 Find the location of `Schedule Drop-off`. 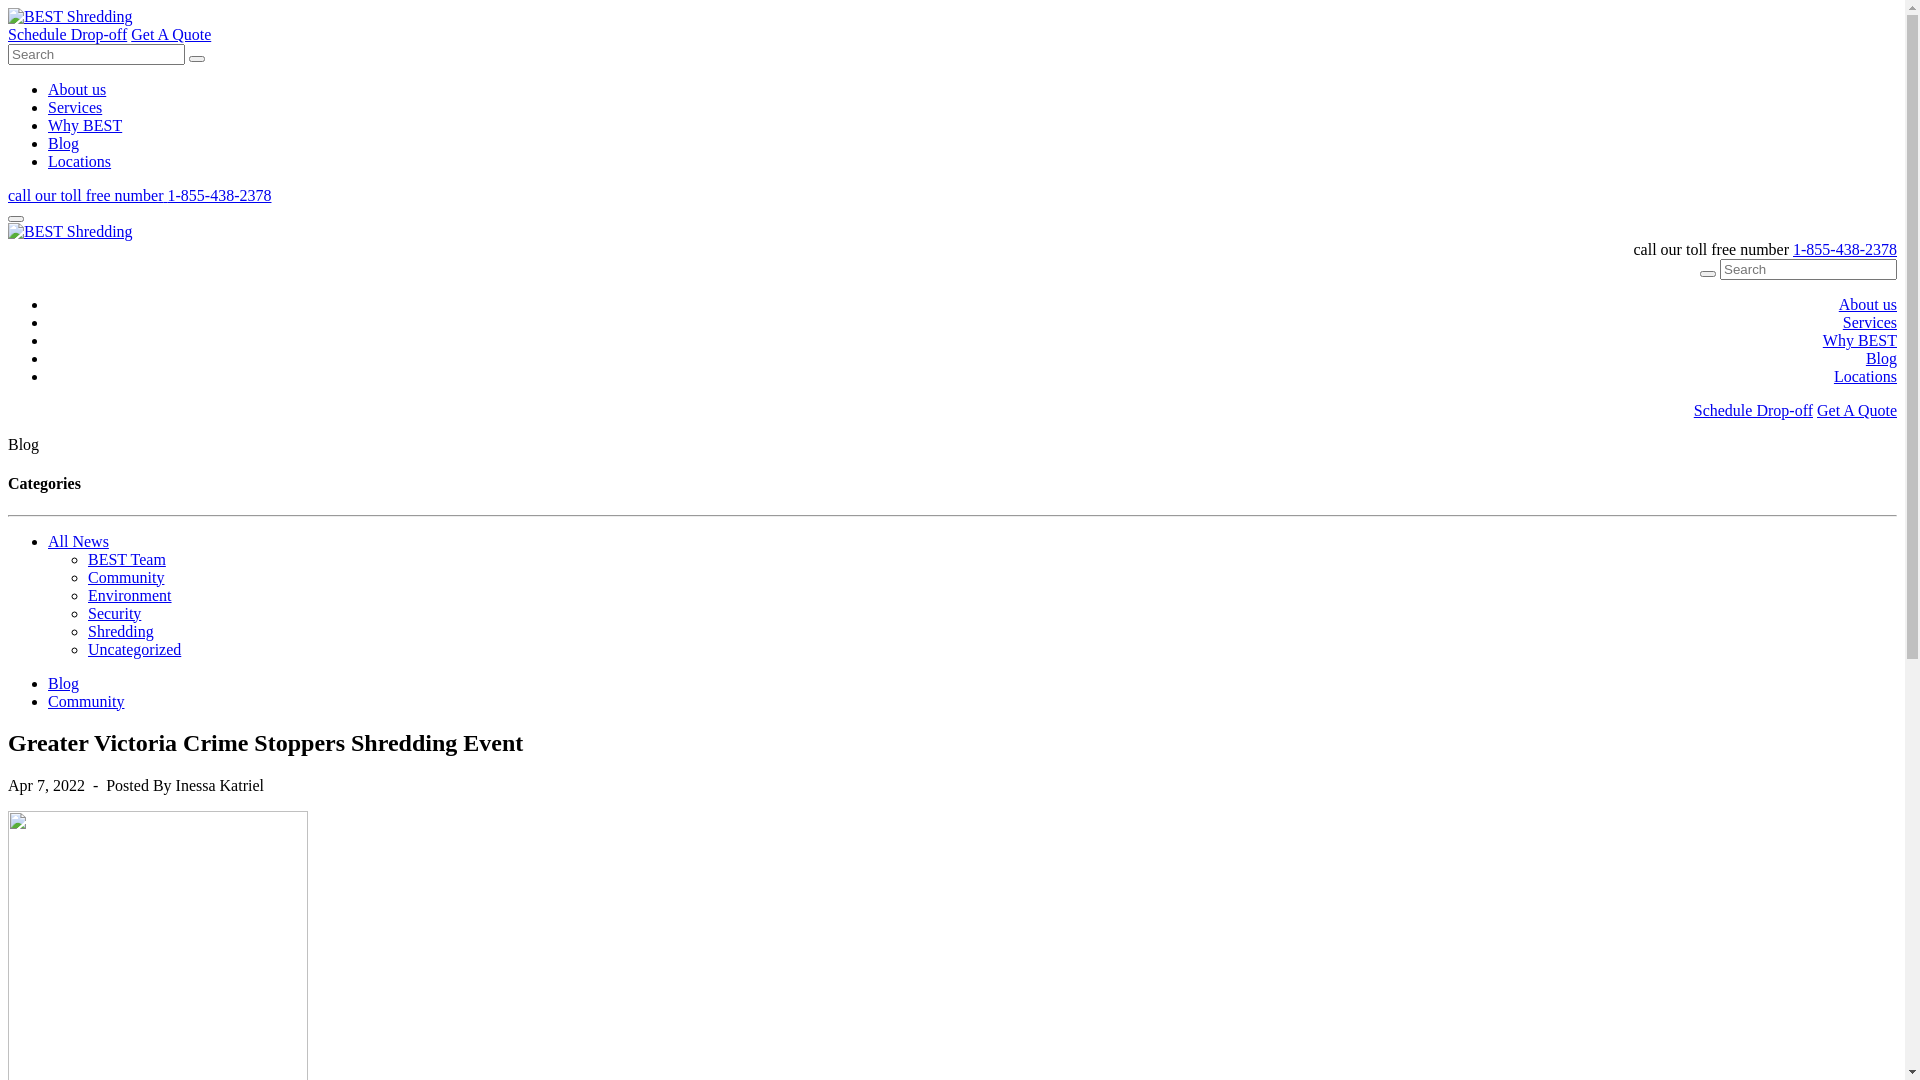

Schedule Drop-off is located at coordinates (68, 34).